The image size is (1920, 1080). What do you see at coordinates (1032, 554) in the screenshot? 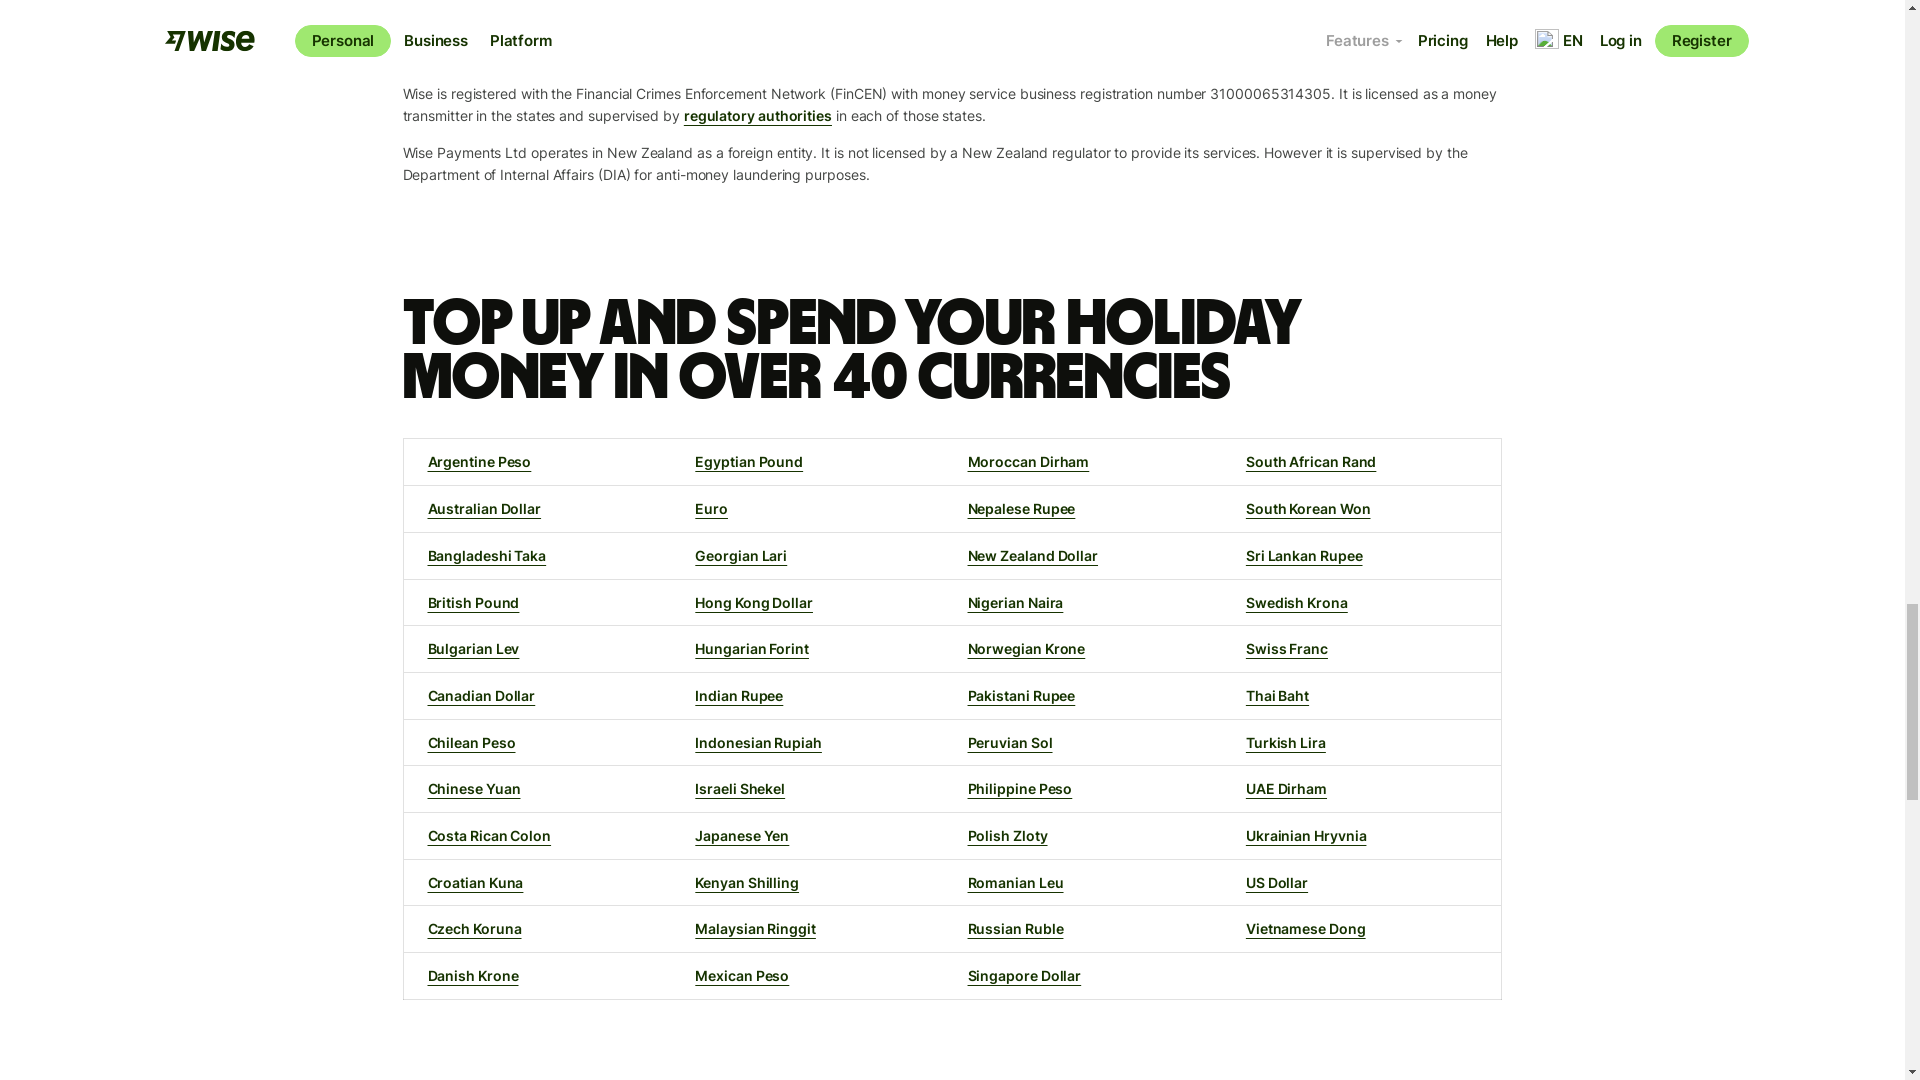
I see `New Zealand Dollar` at bounding box center [1032, 554].